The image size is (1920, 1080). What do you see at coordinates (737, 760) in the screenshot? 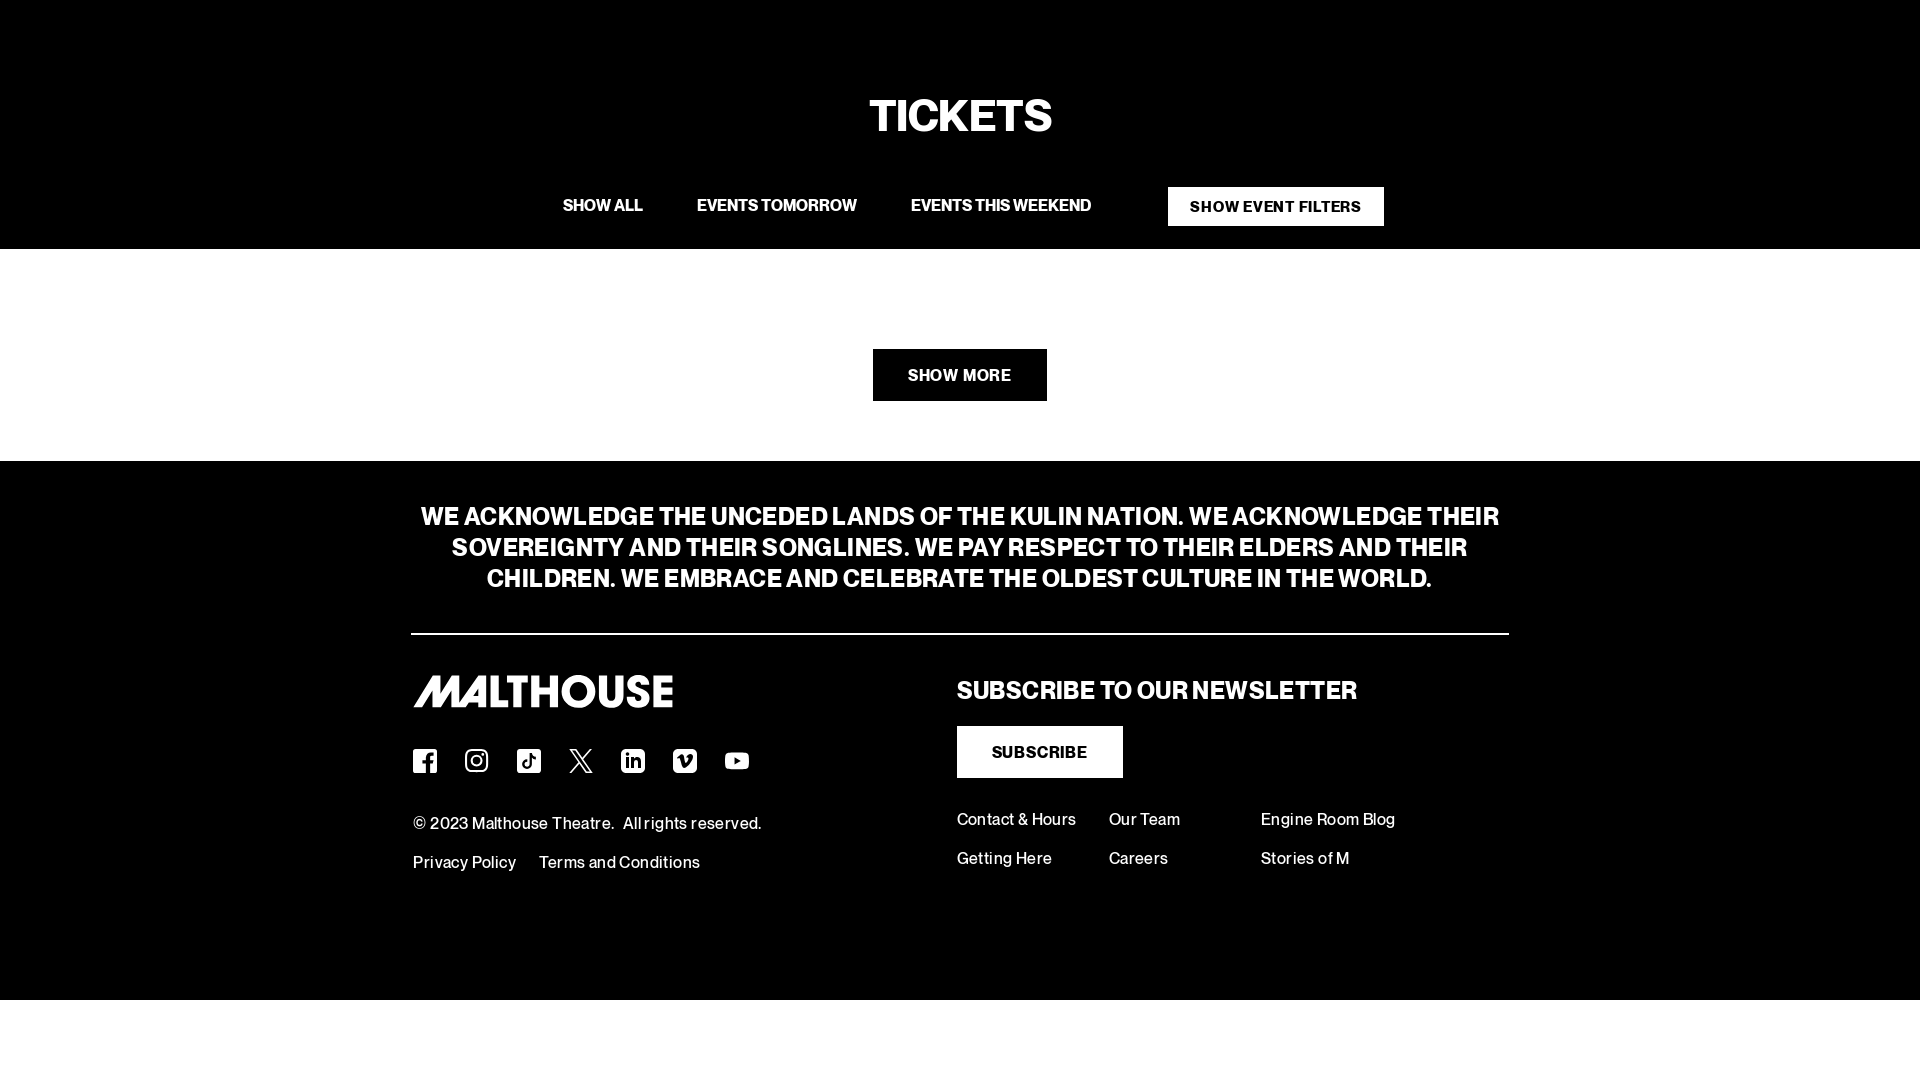
I see `YouTube icon` at bounding box center [737, 760].